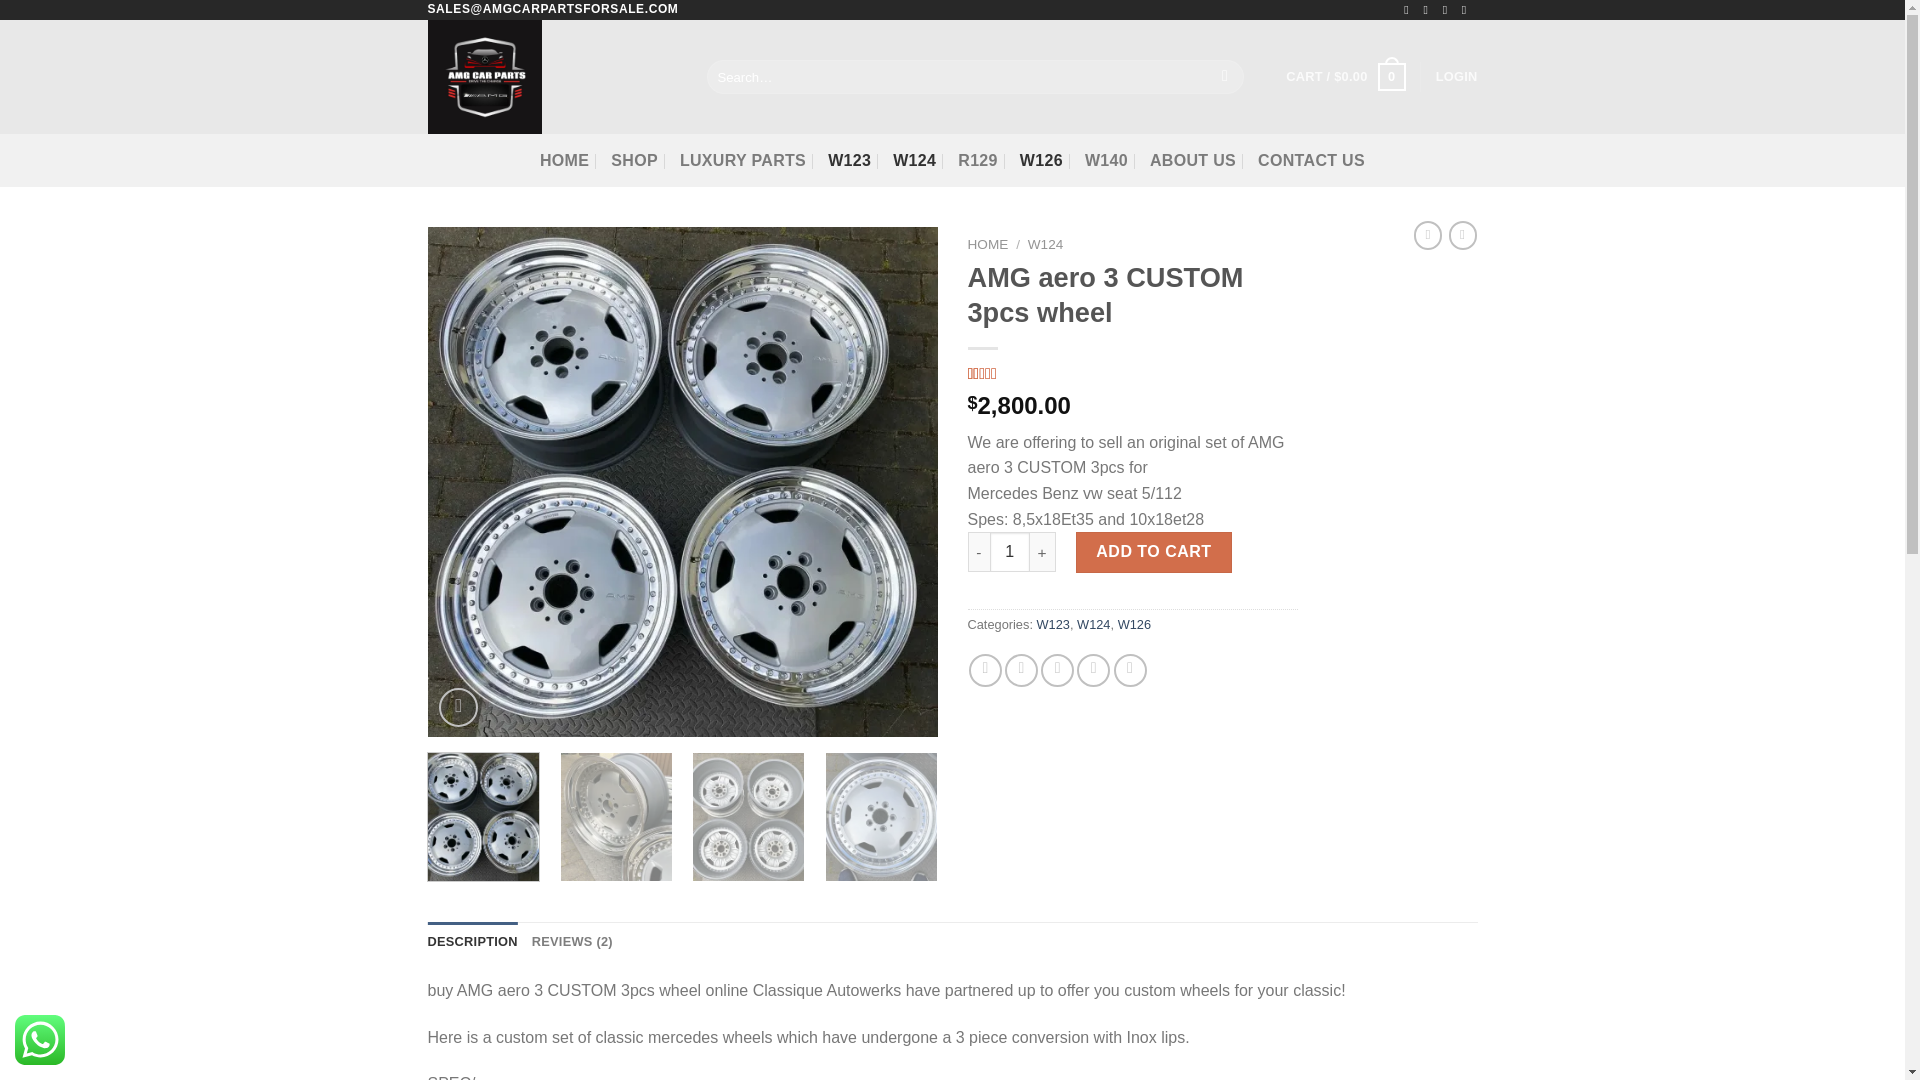 This screenshot has height=1080, width=1920. What do you see at coordinates (1226, 76) in the screenshot?
I see `Search` at bounding box center [1226, 76].